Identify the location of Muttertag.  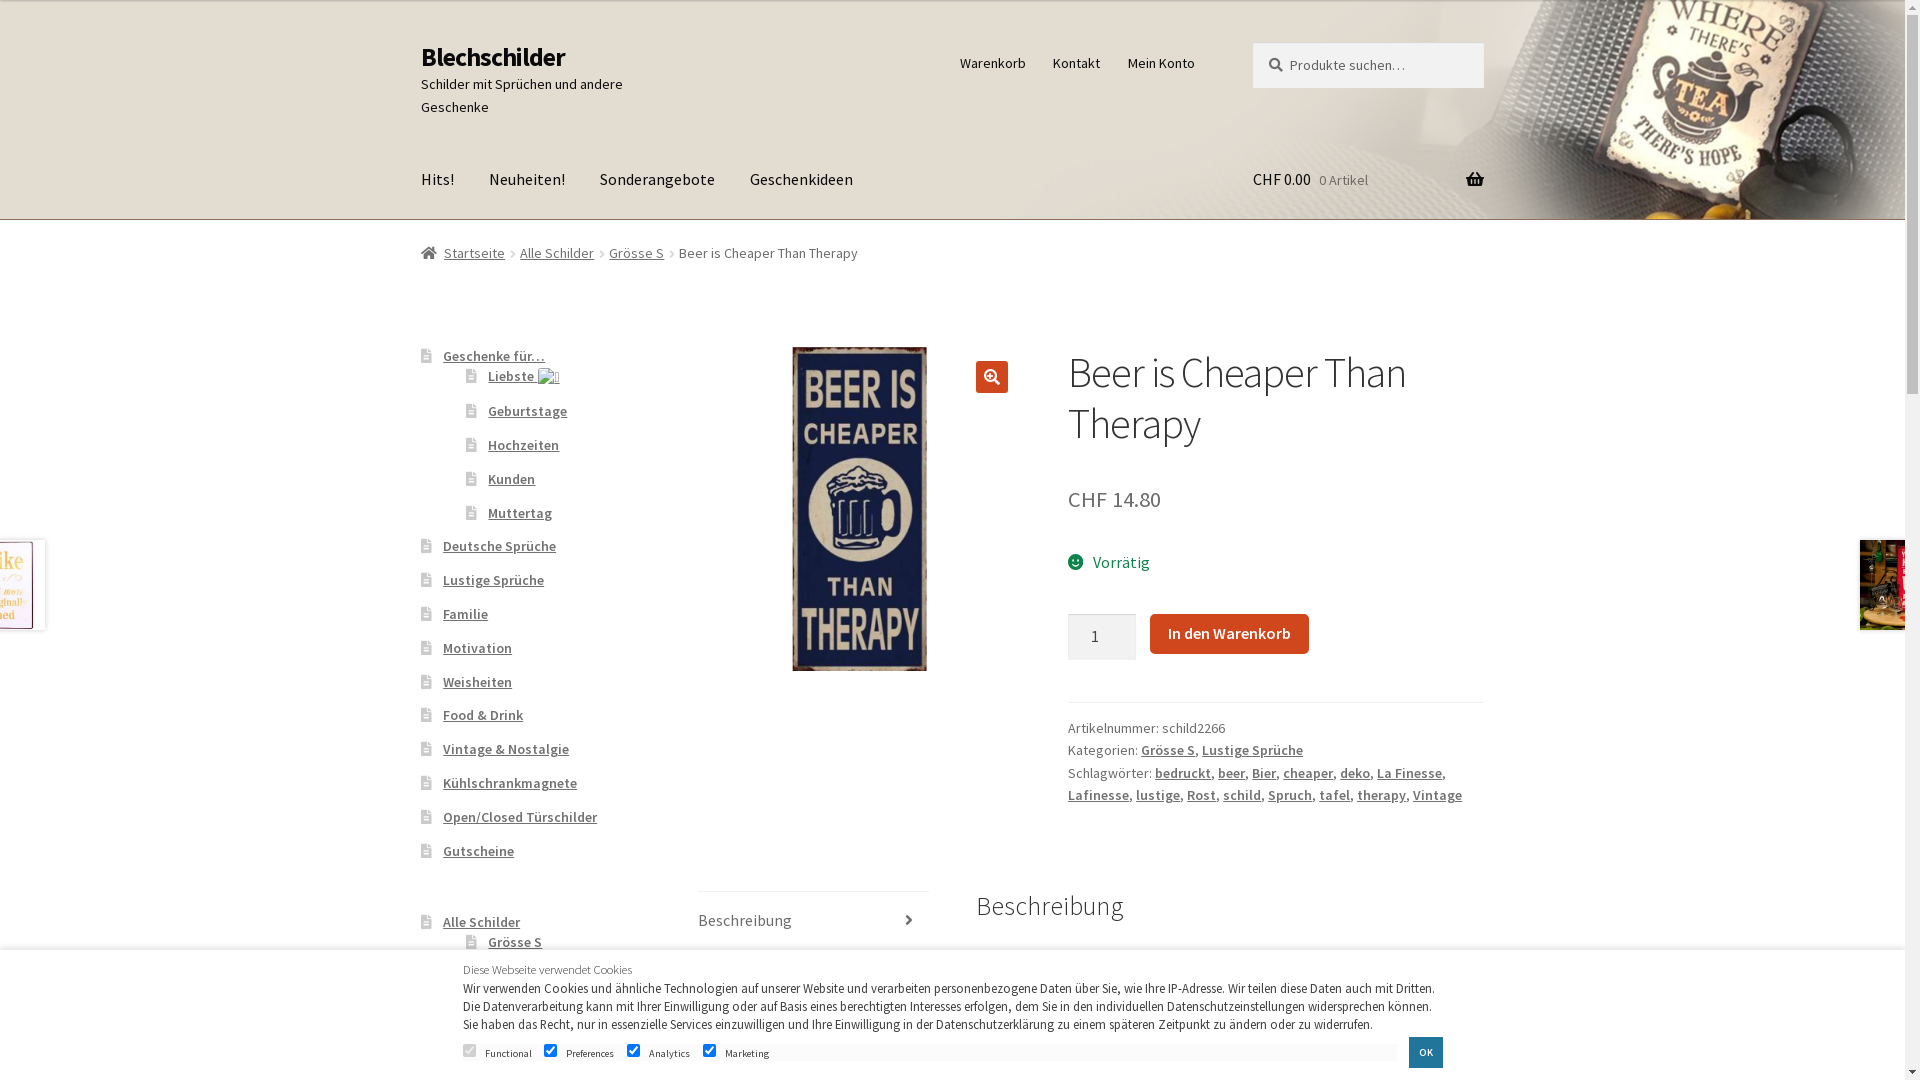
(520, 513).